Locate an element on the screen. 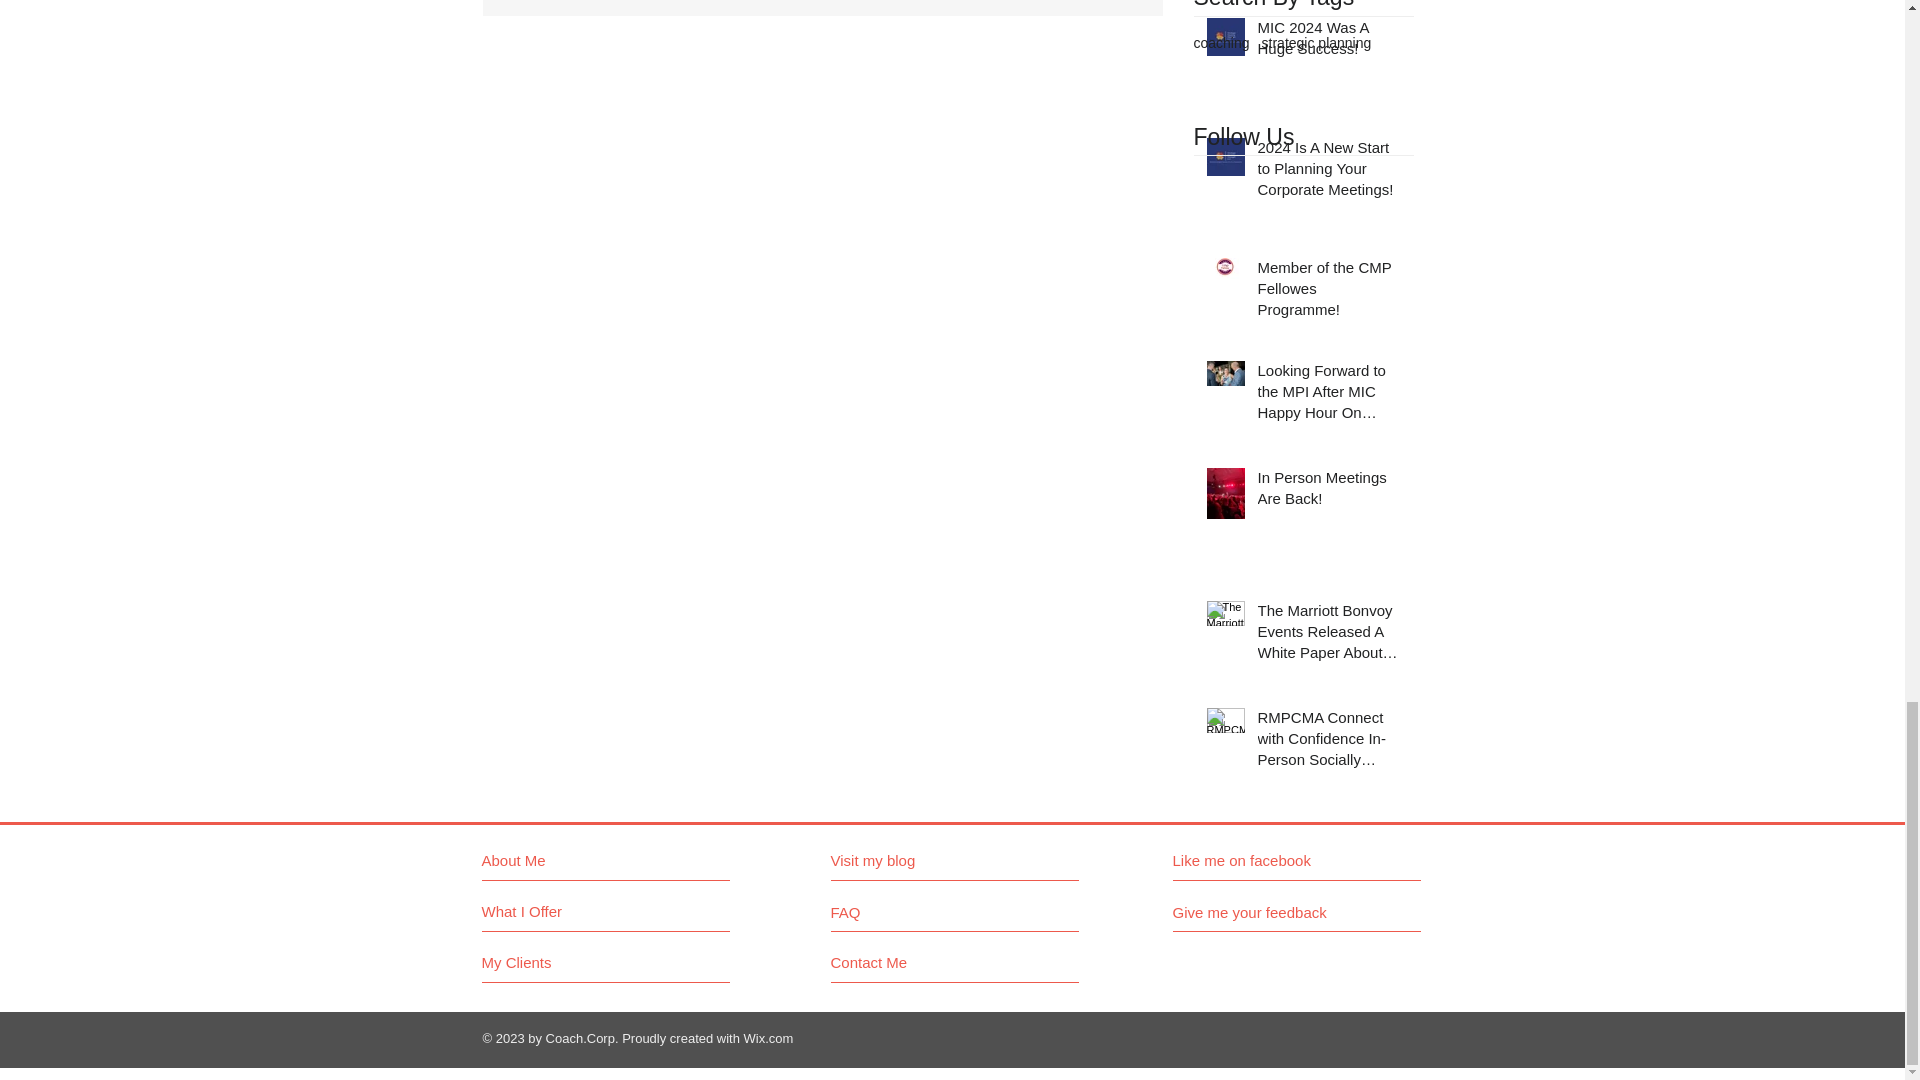  MIC 2024 Was A Huge Success! is located at coordinates (1329, 42).